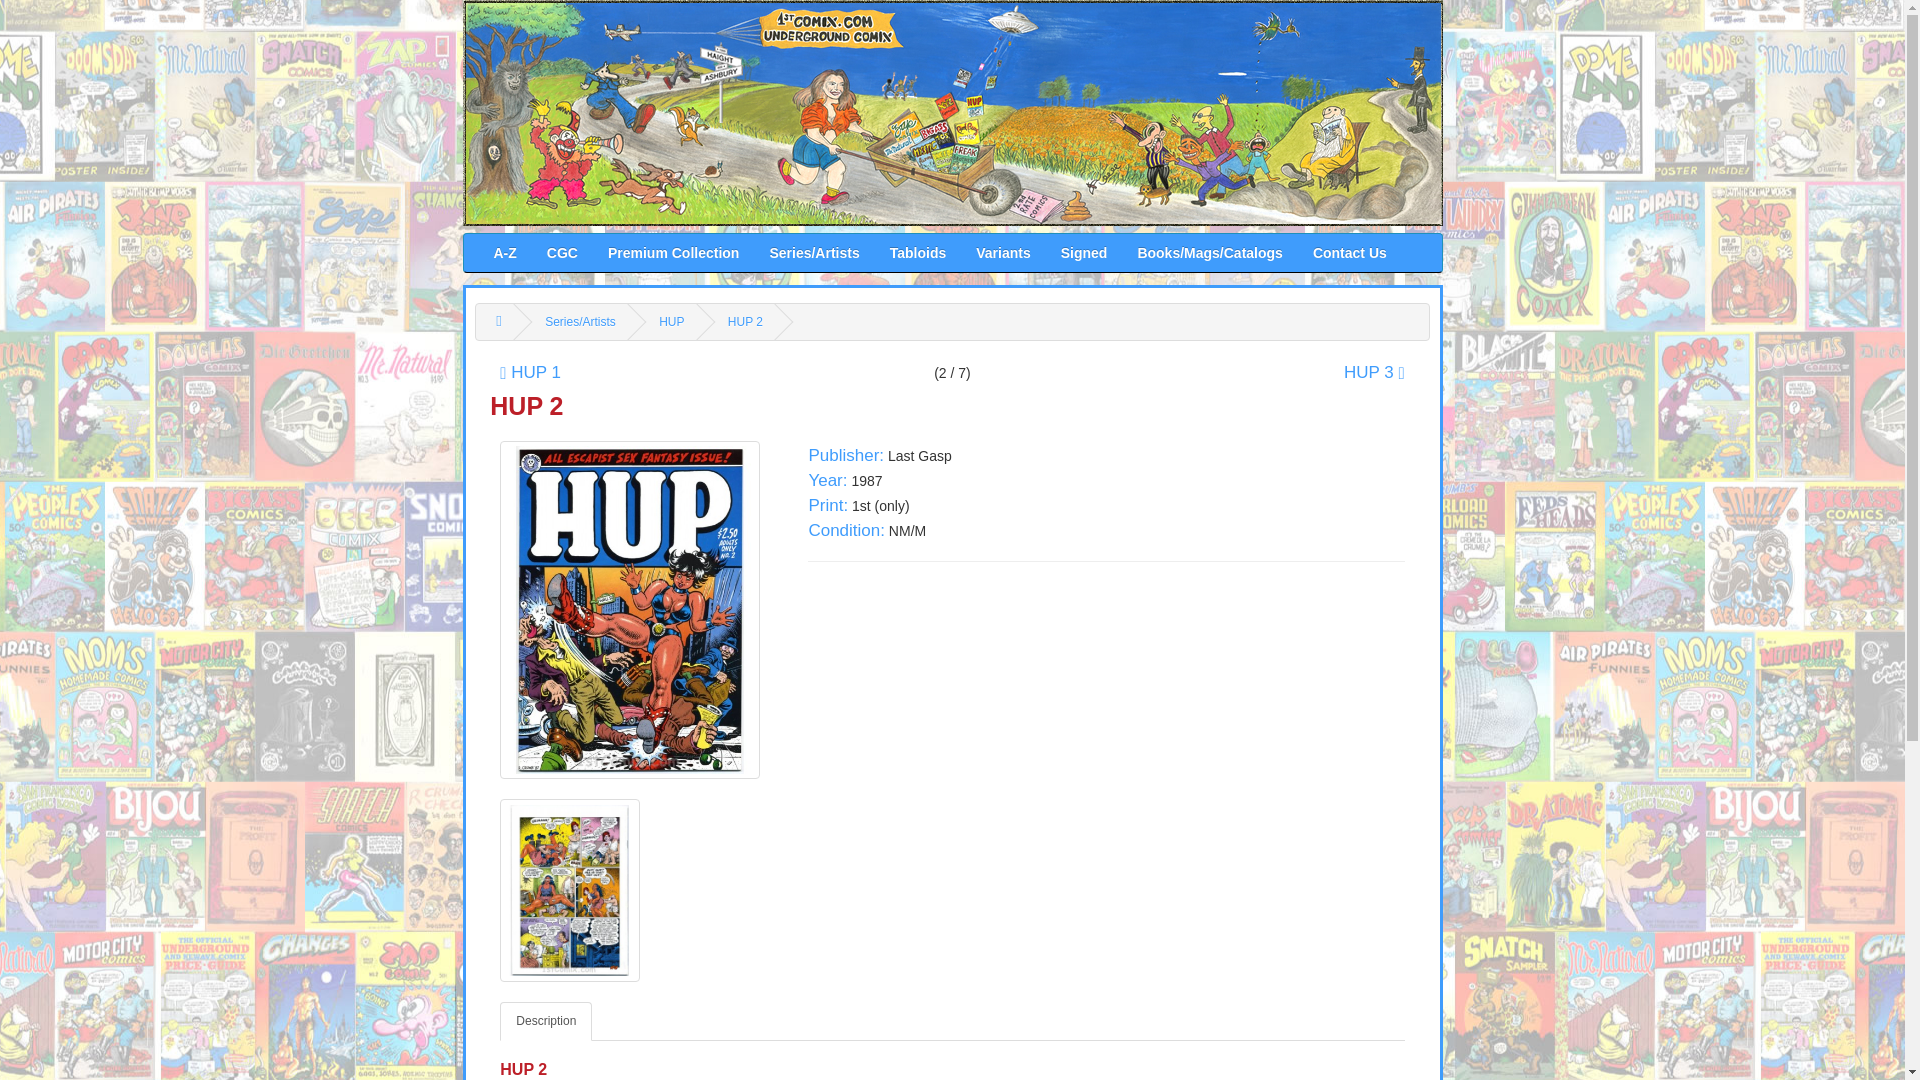 This screenshot has height=1080, width=1920. I want to click on Description, so click(546, 1022).